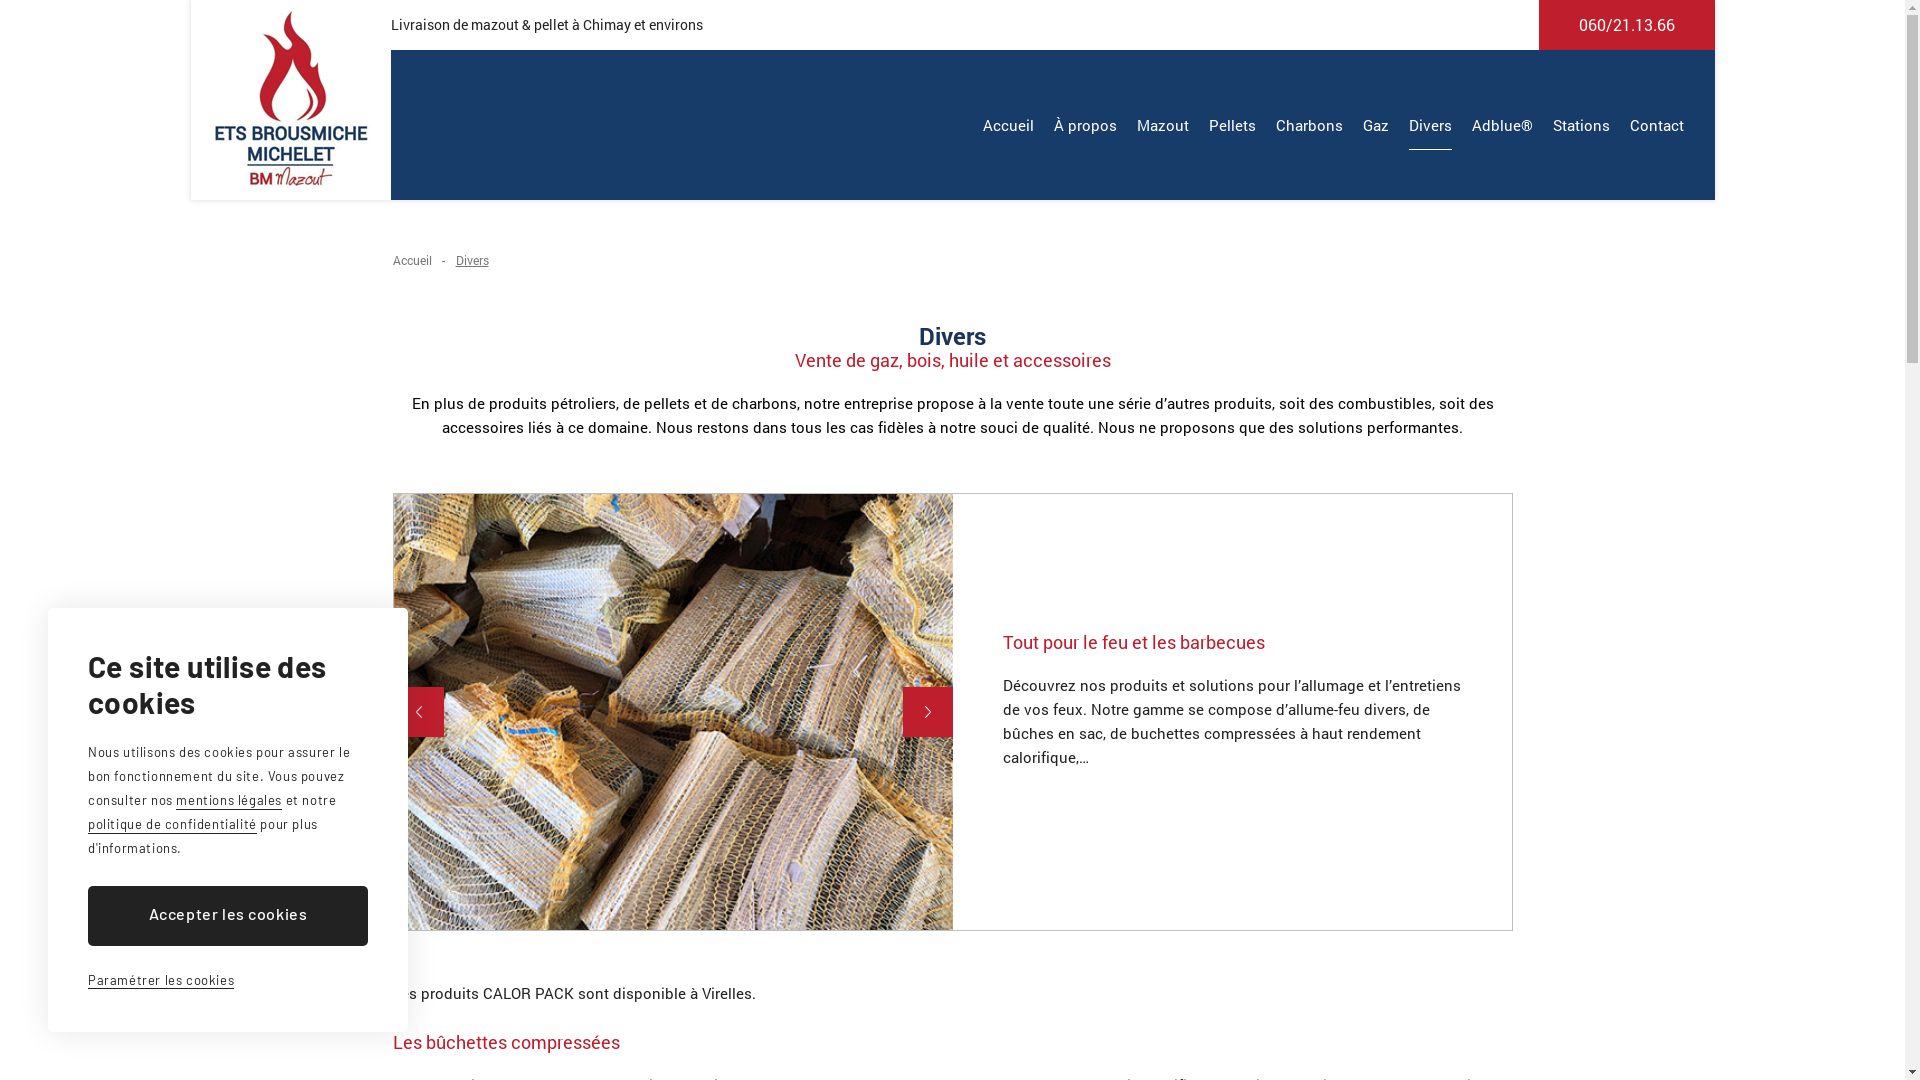  I want to click on 060/21.13.66, so click(1626, 25).